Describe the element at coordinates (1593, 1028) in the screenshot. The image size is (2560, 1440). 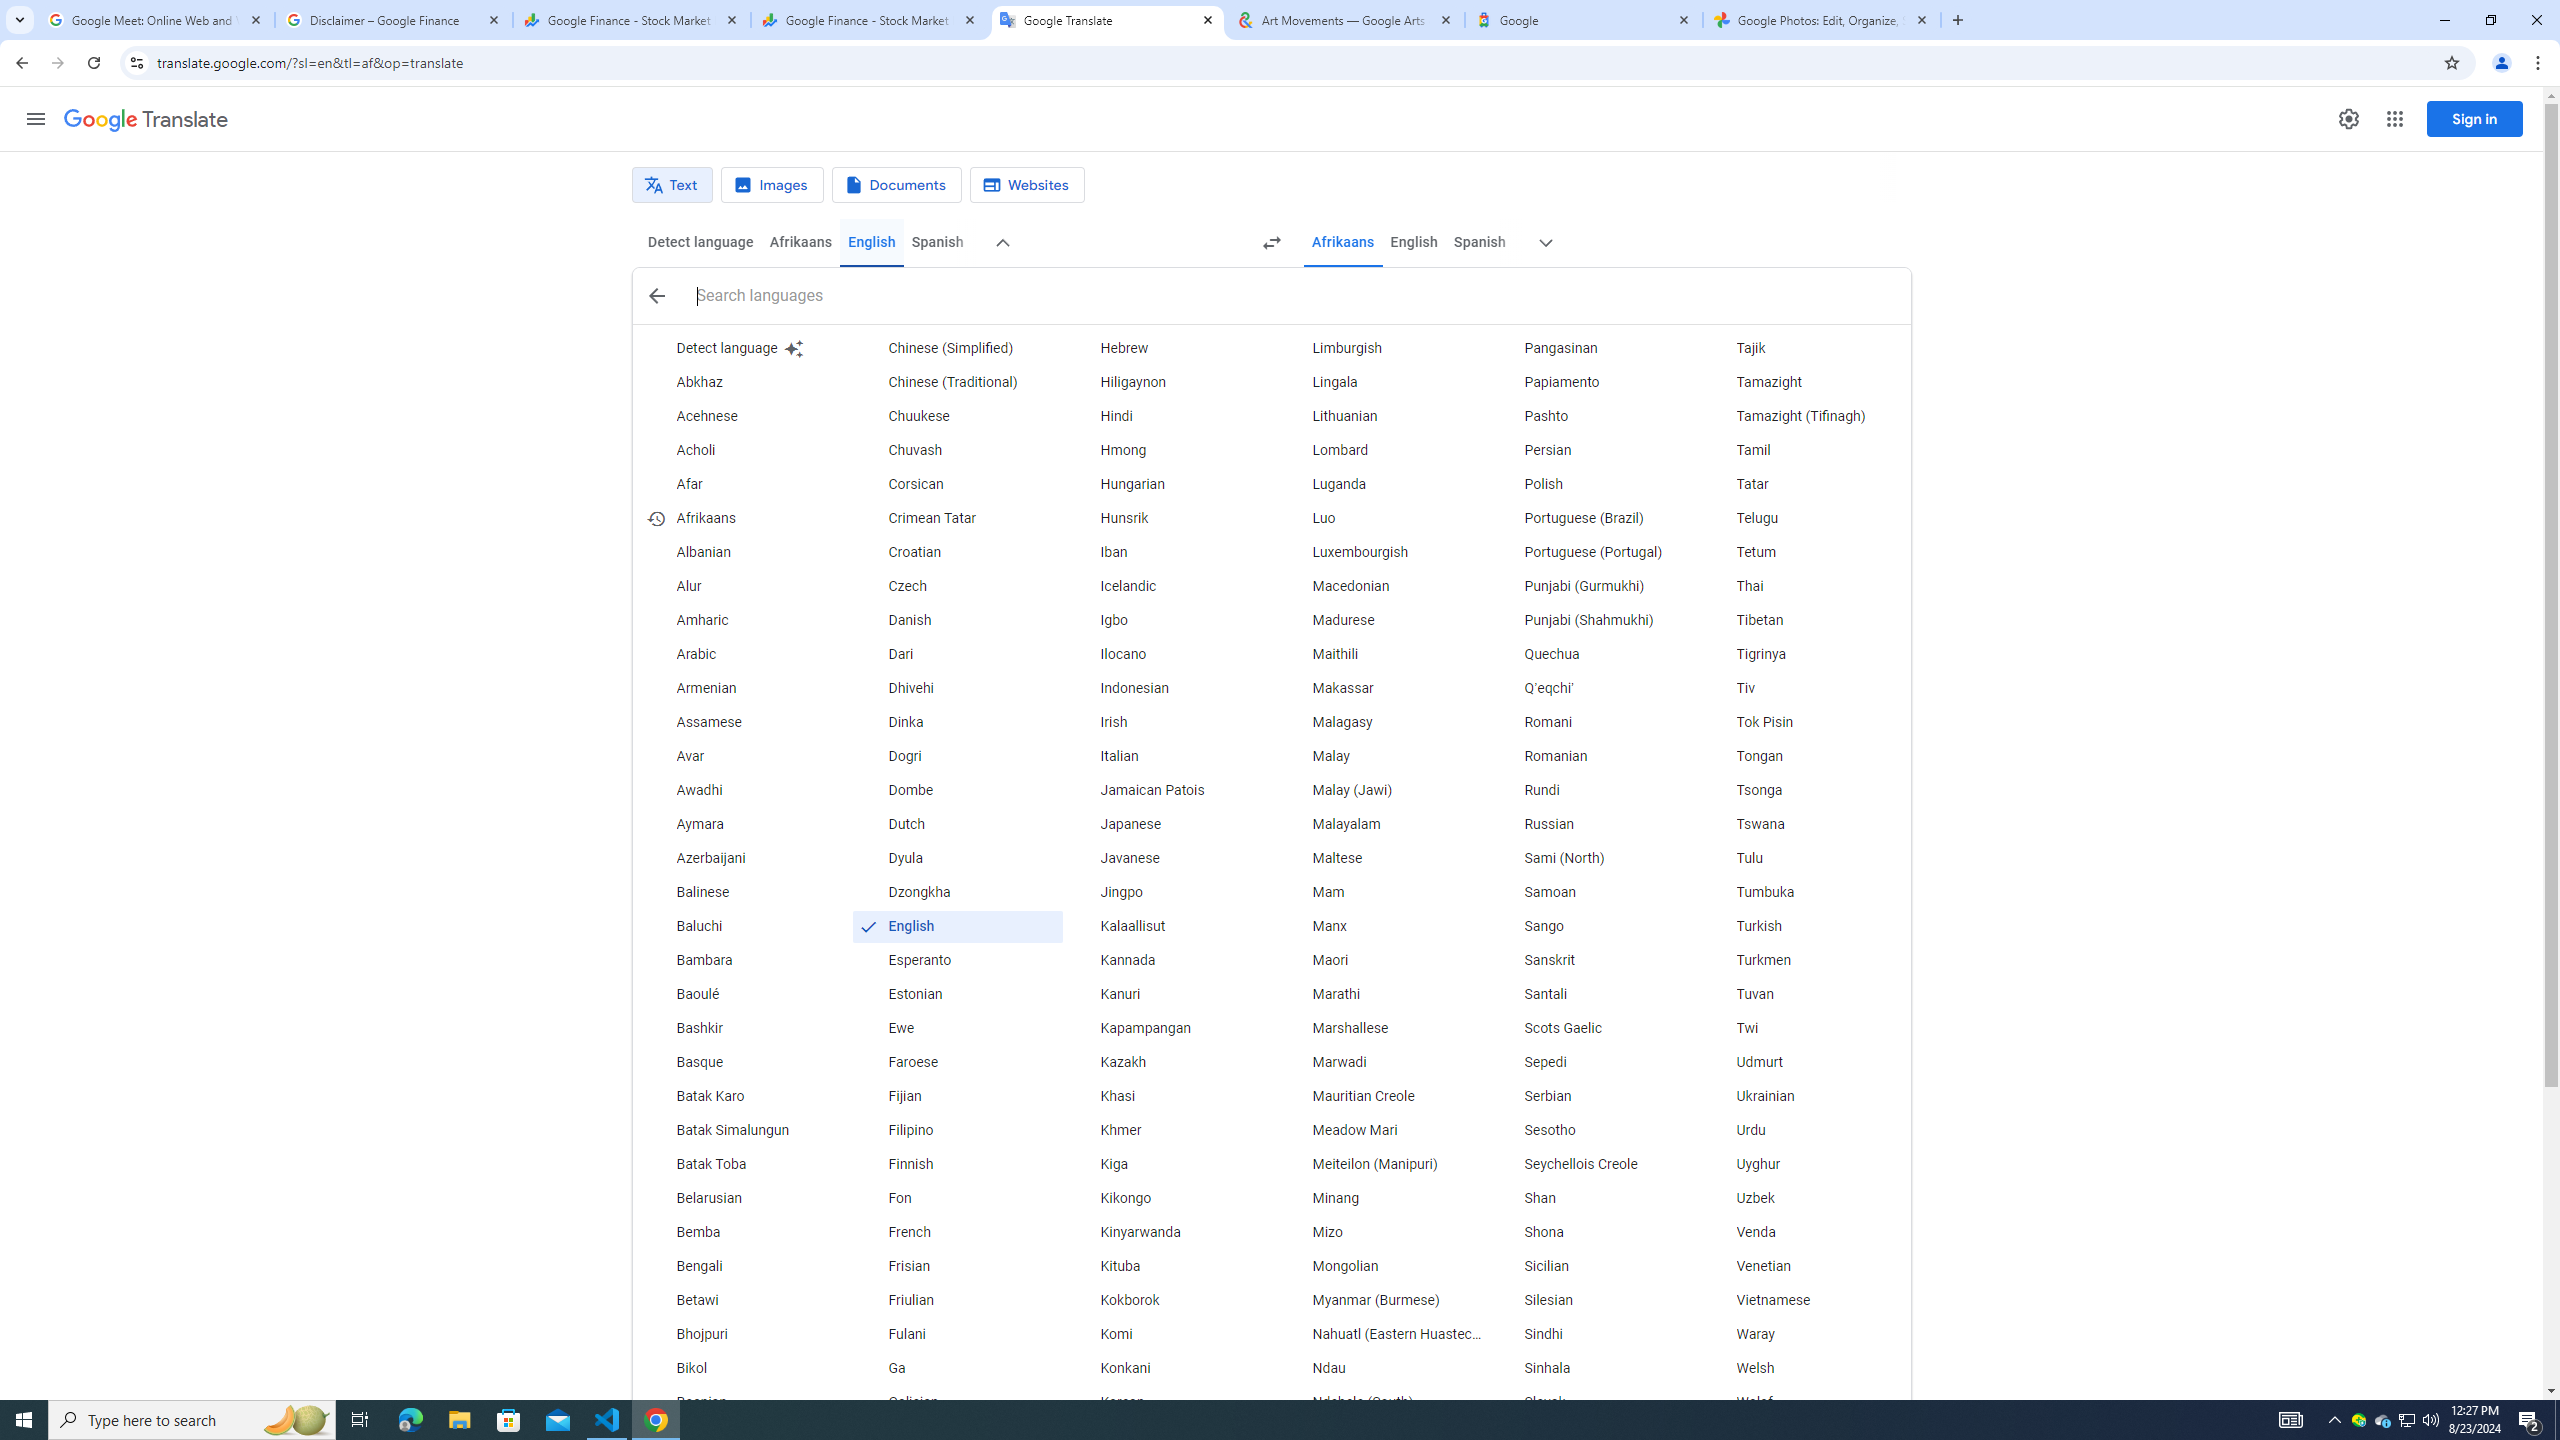
I see `Scots Gaelic` at that location.